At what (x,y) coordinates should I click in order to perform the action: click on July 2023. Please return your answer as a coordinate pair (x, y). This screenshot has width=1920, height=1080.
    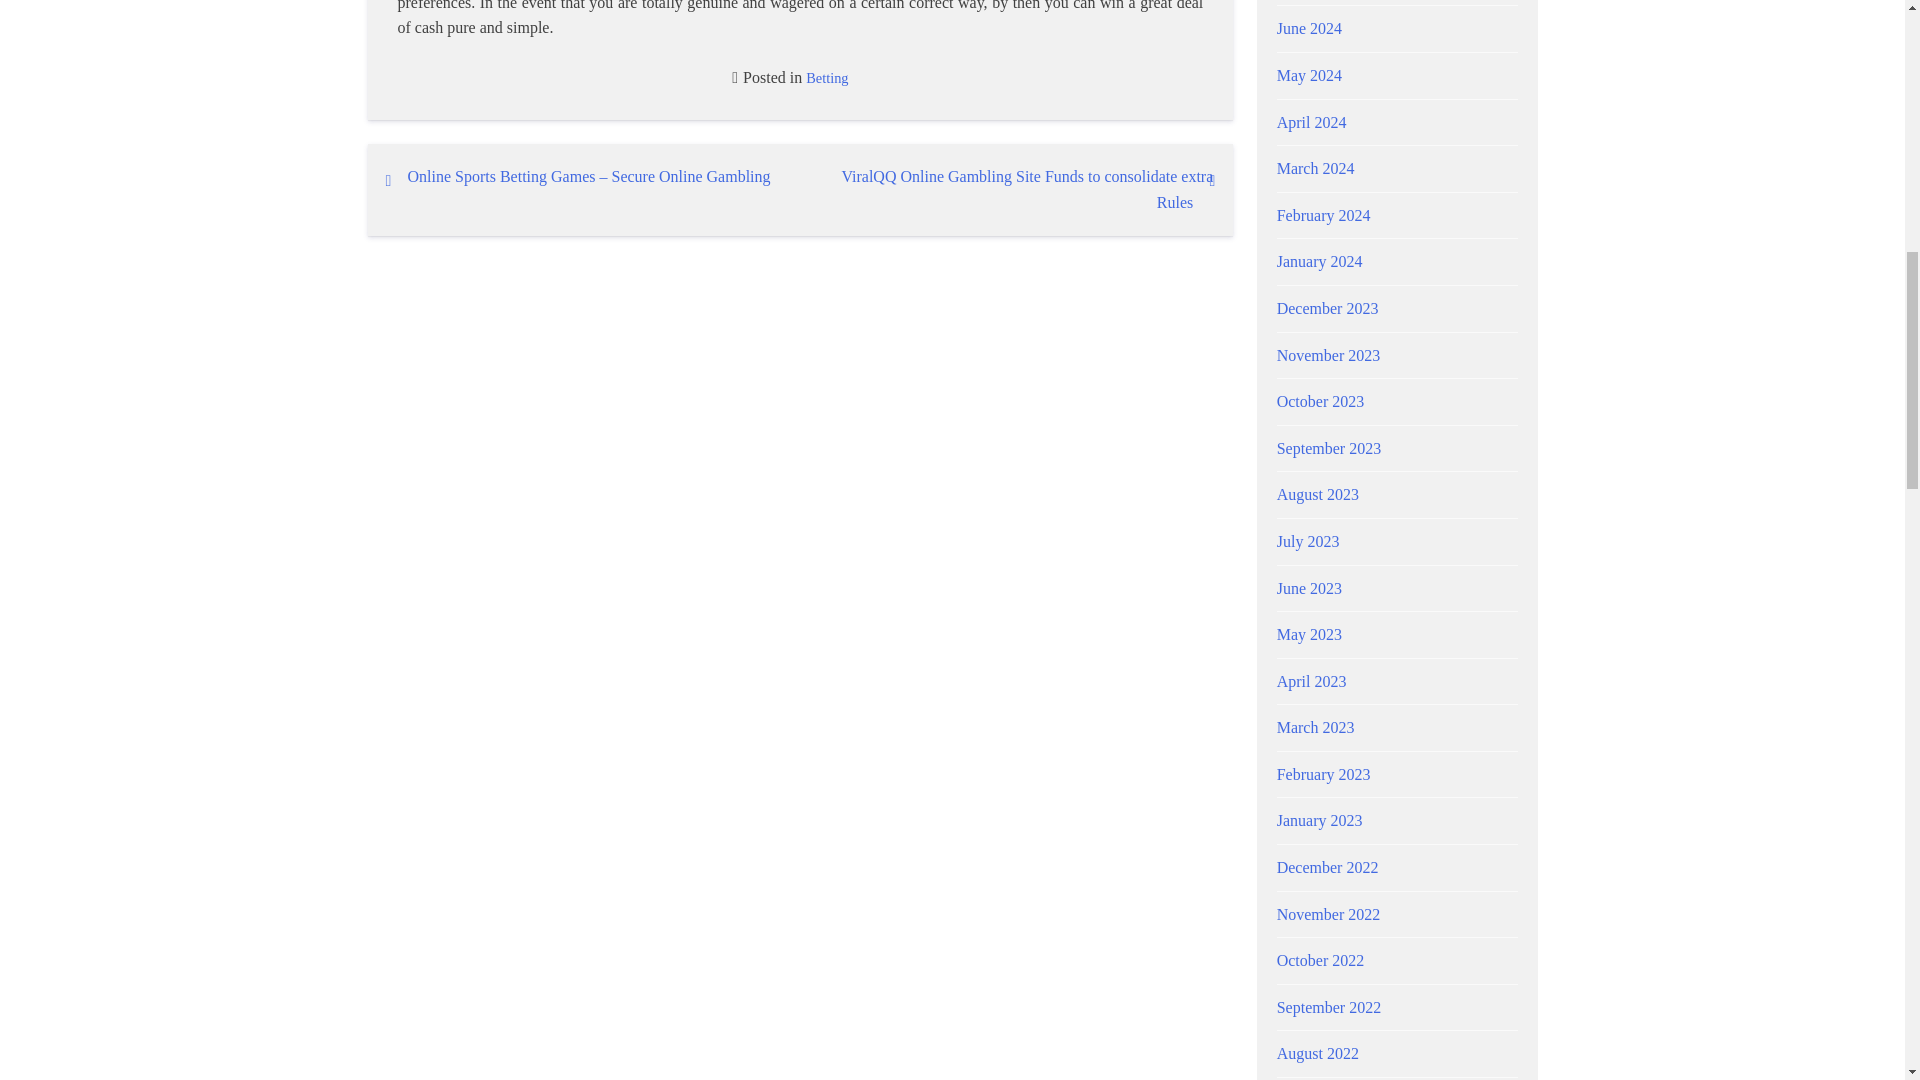
    Looking at the image, I should click on (1308, 541).